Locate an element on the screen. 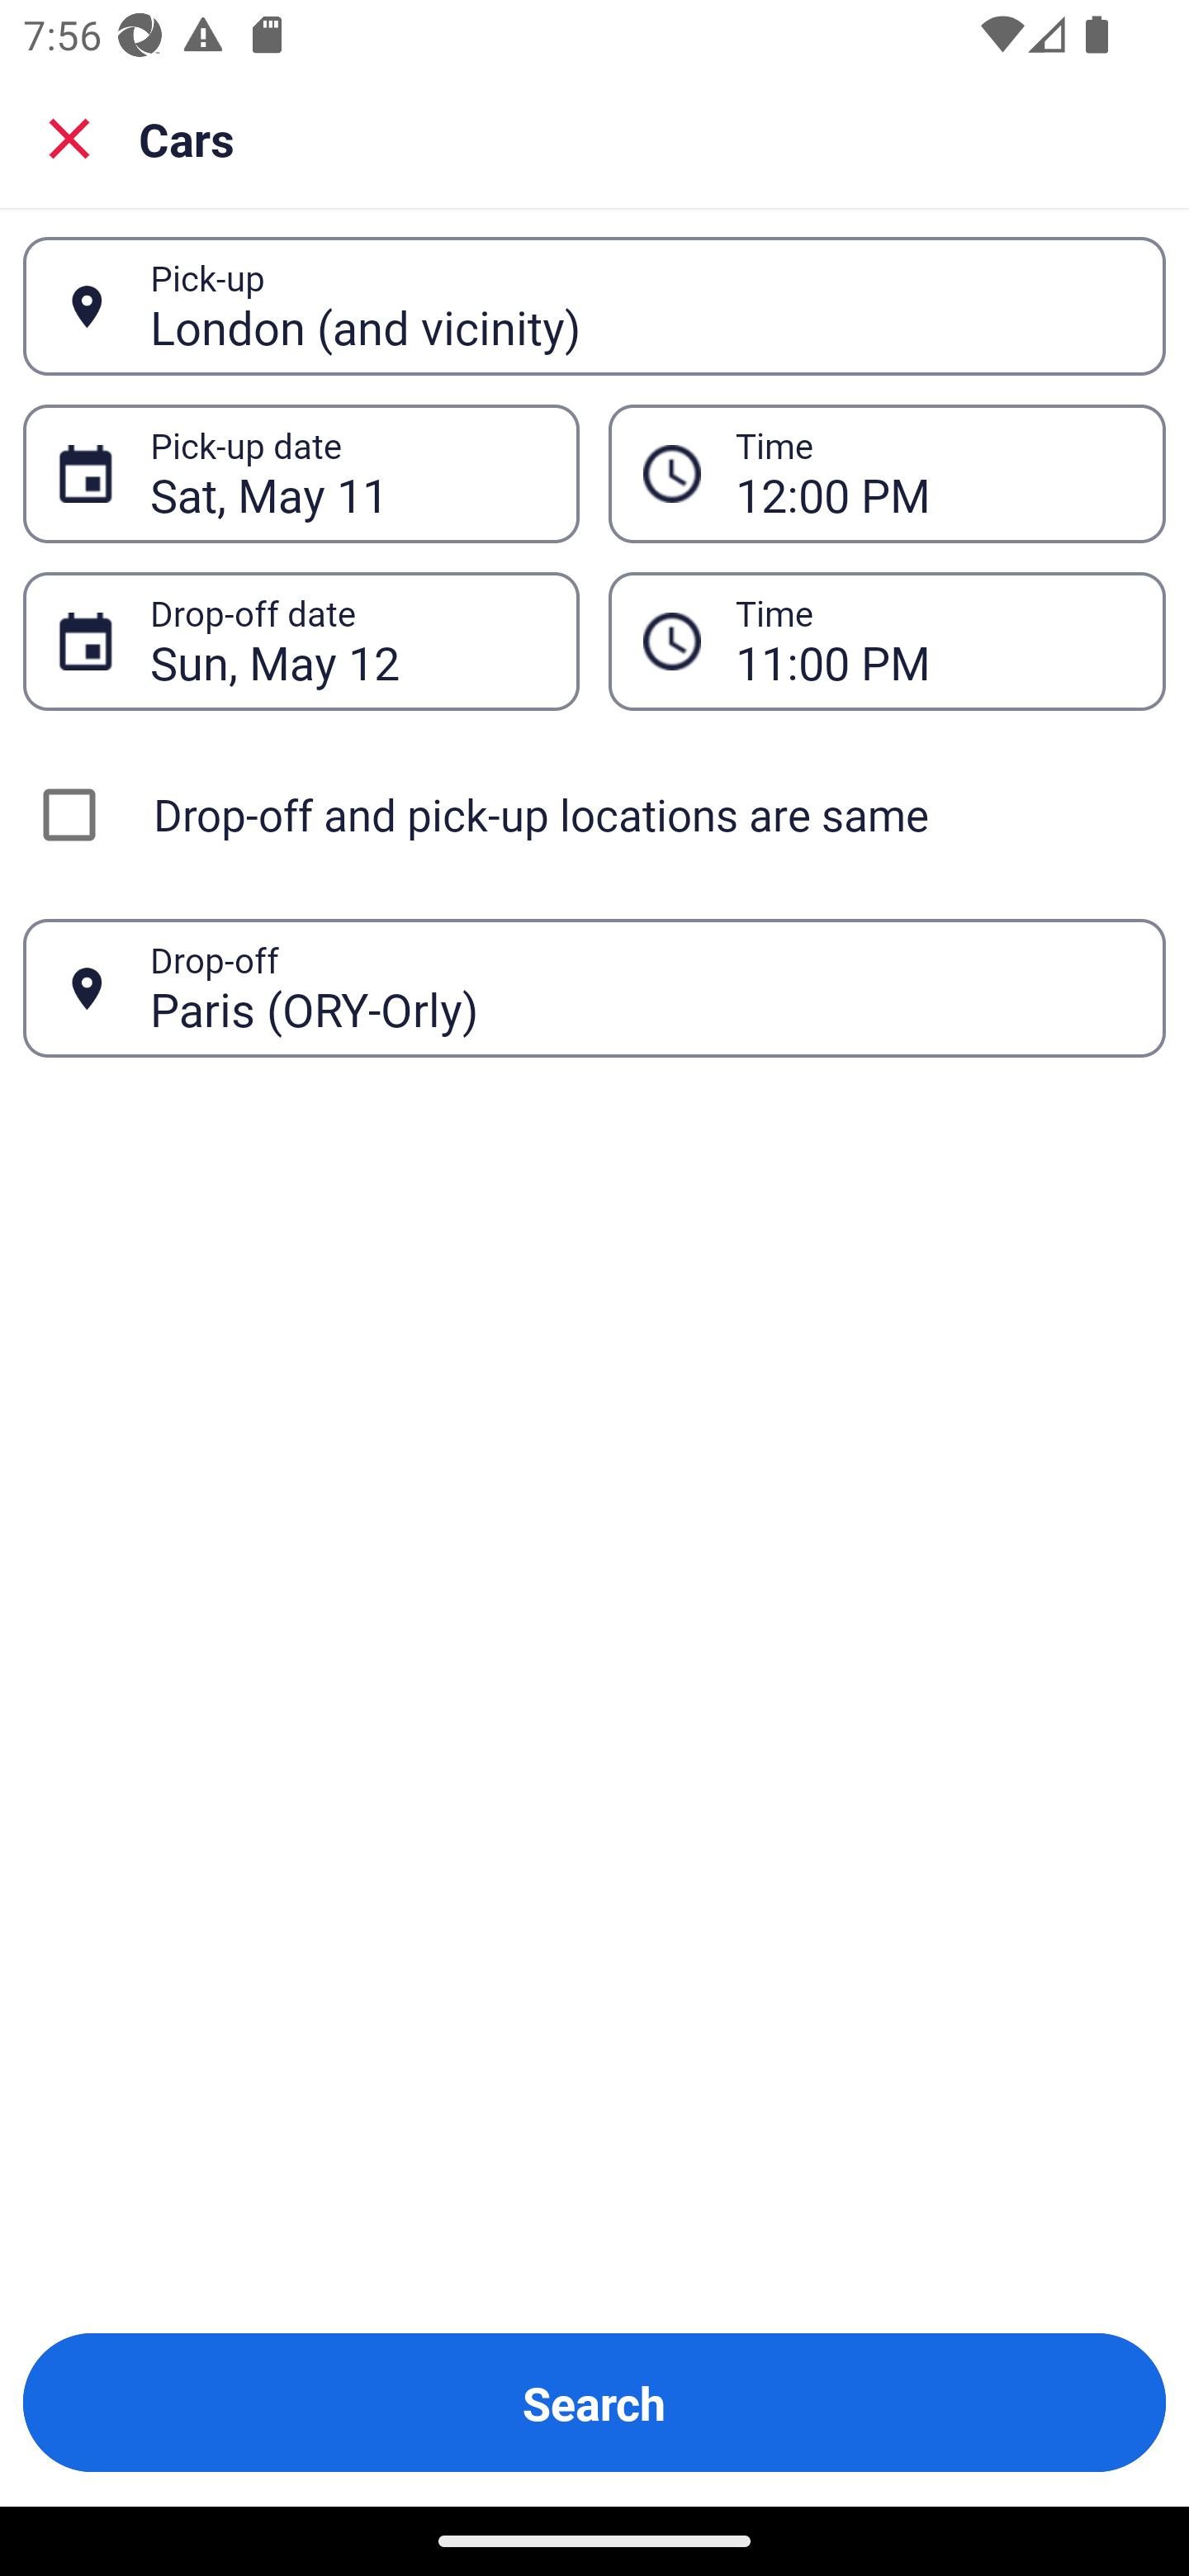 Image resolution: width=1189 pixels, height=2576 pixels. Close search screen is located at coordinates (69, 137).